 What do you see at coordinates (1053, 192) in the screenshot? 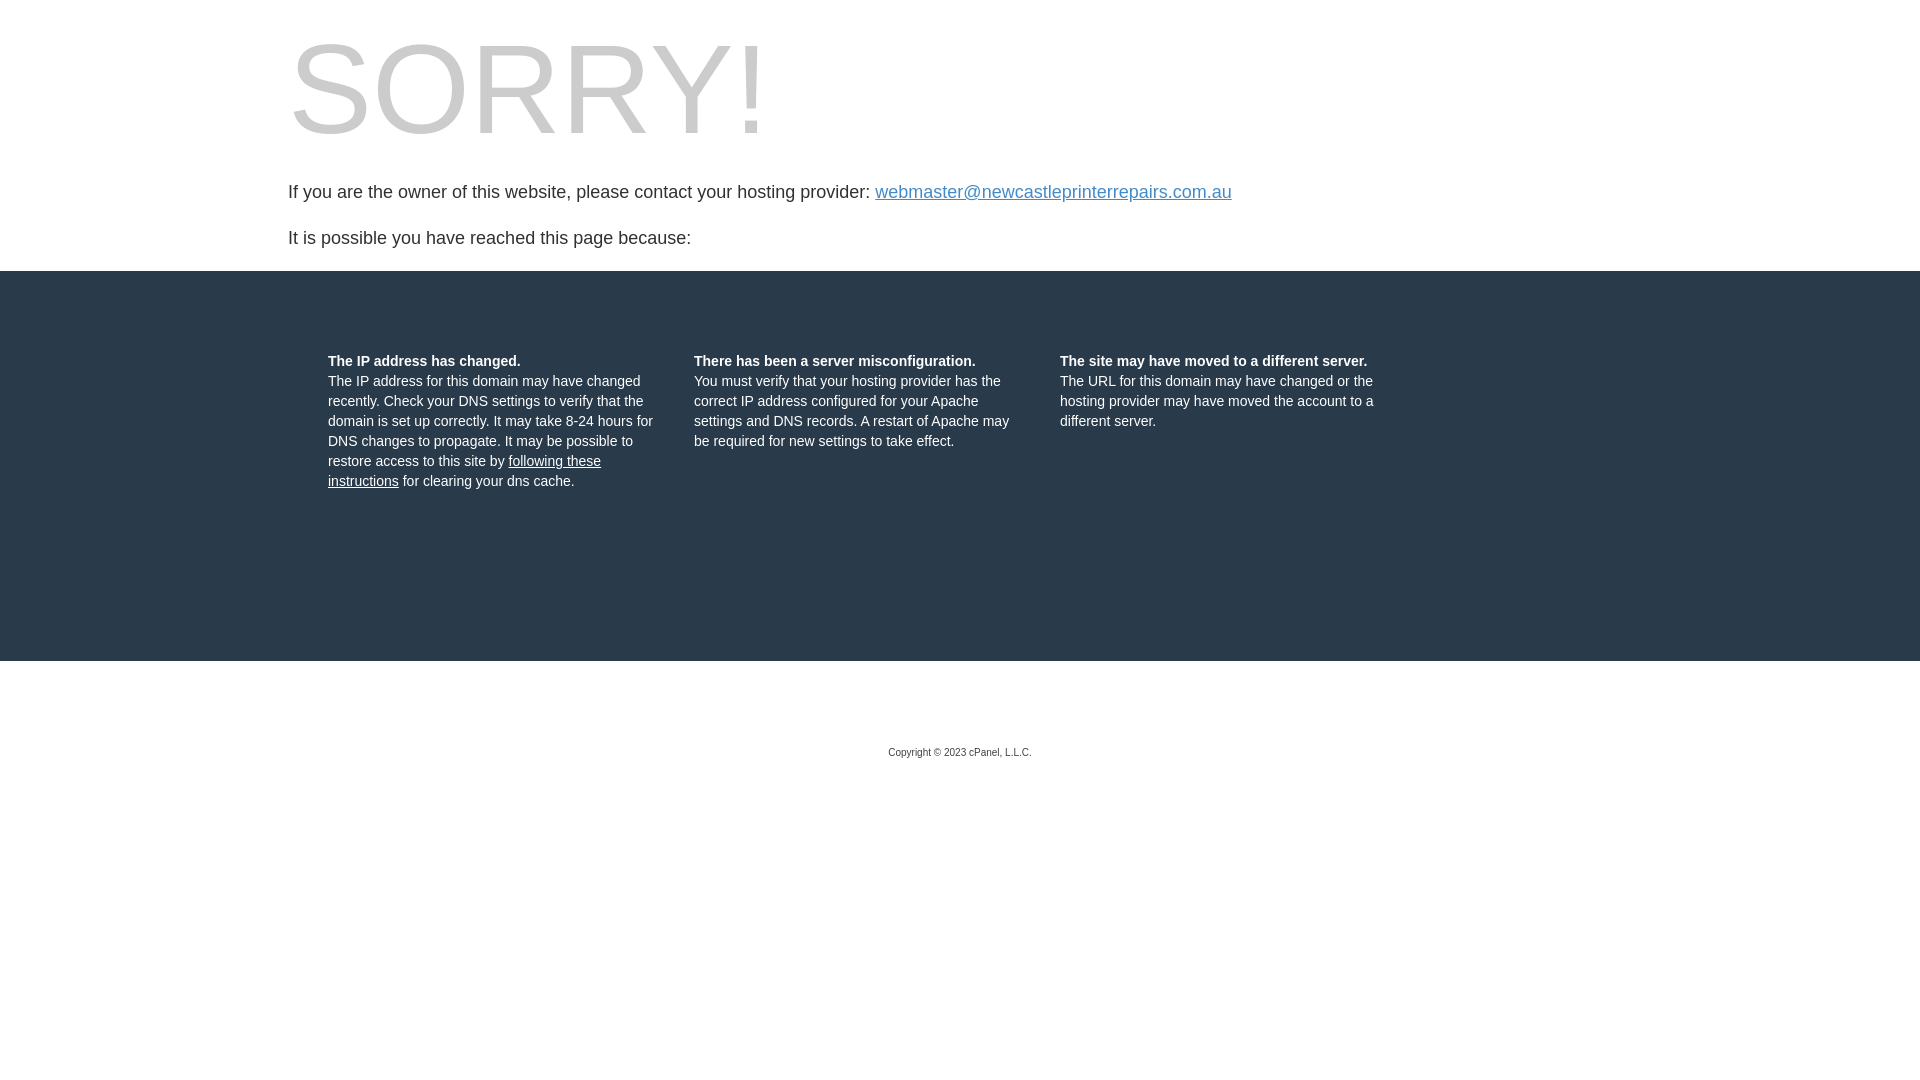
I see `webmaster@newcastleprinterrepairs.com.au` at bounding box center [1053, 192].